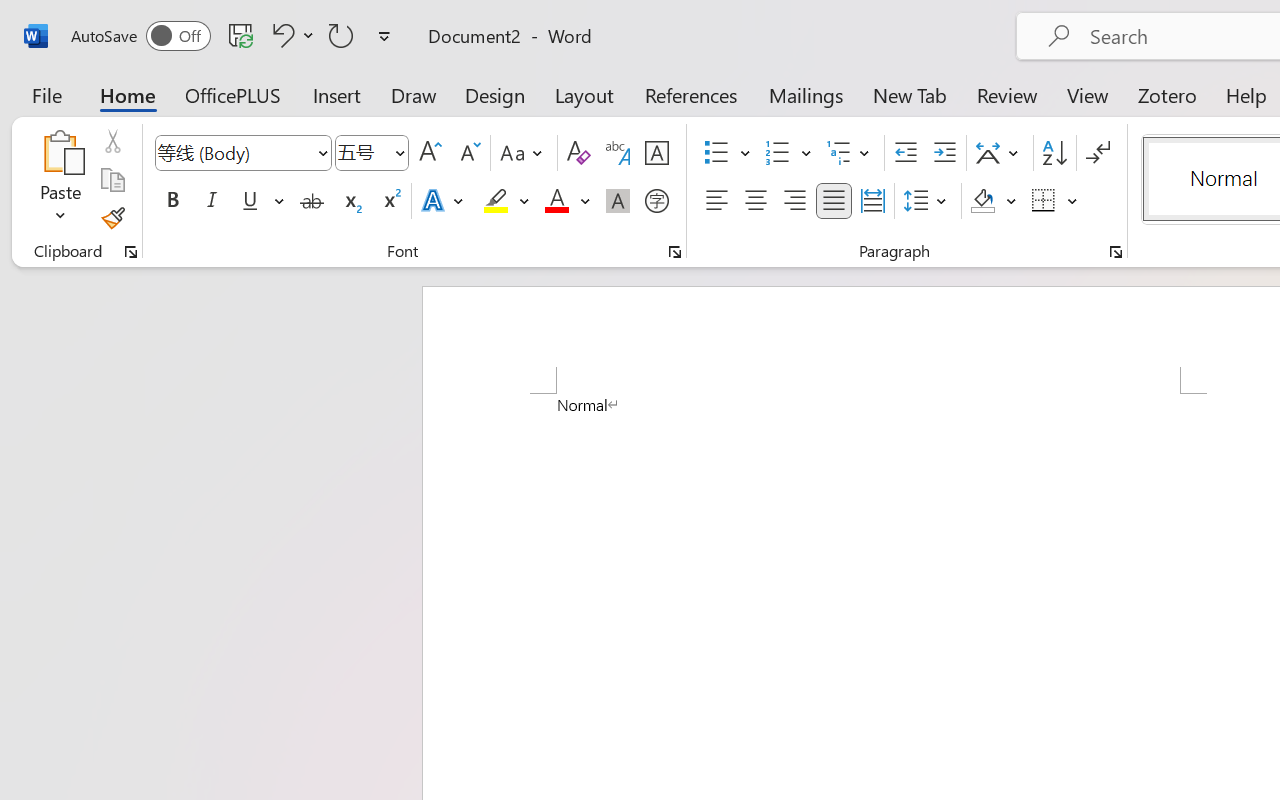  Describe the element at coordinates (872, 201) in the screenshot. I see `Distributed` at that location.